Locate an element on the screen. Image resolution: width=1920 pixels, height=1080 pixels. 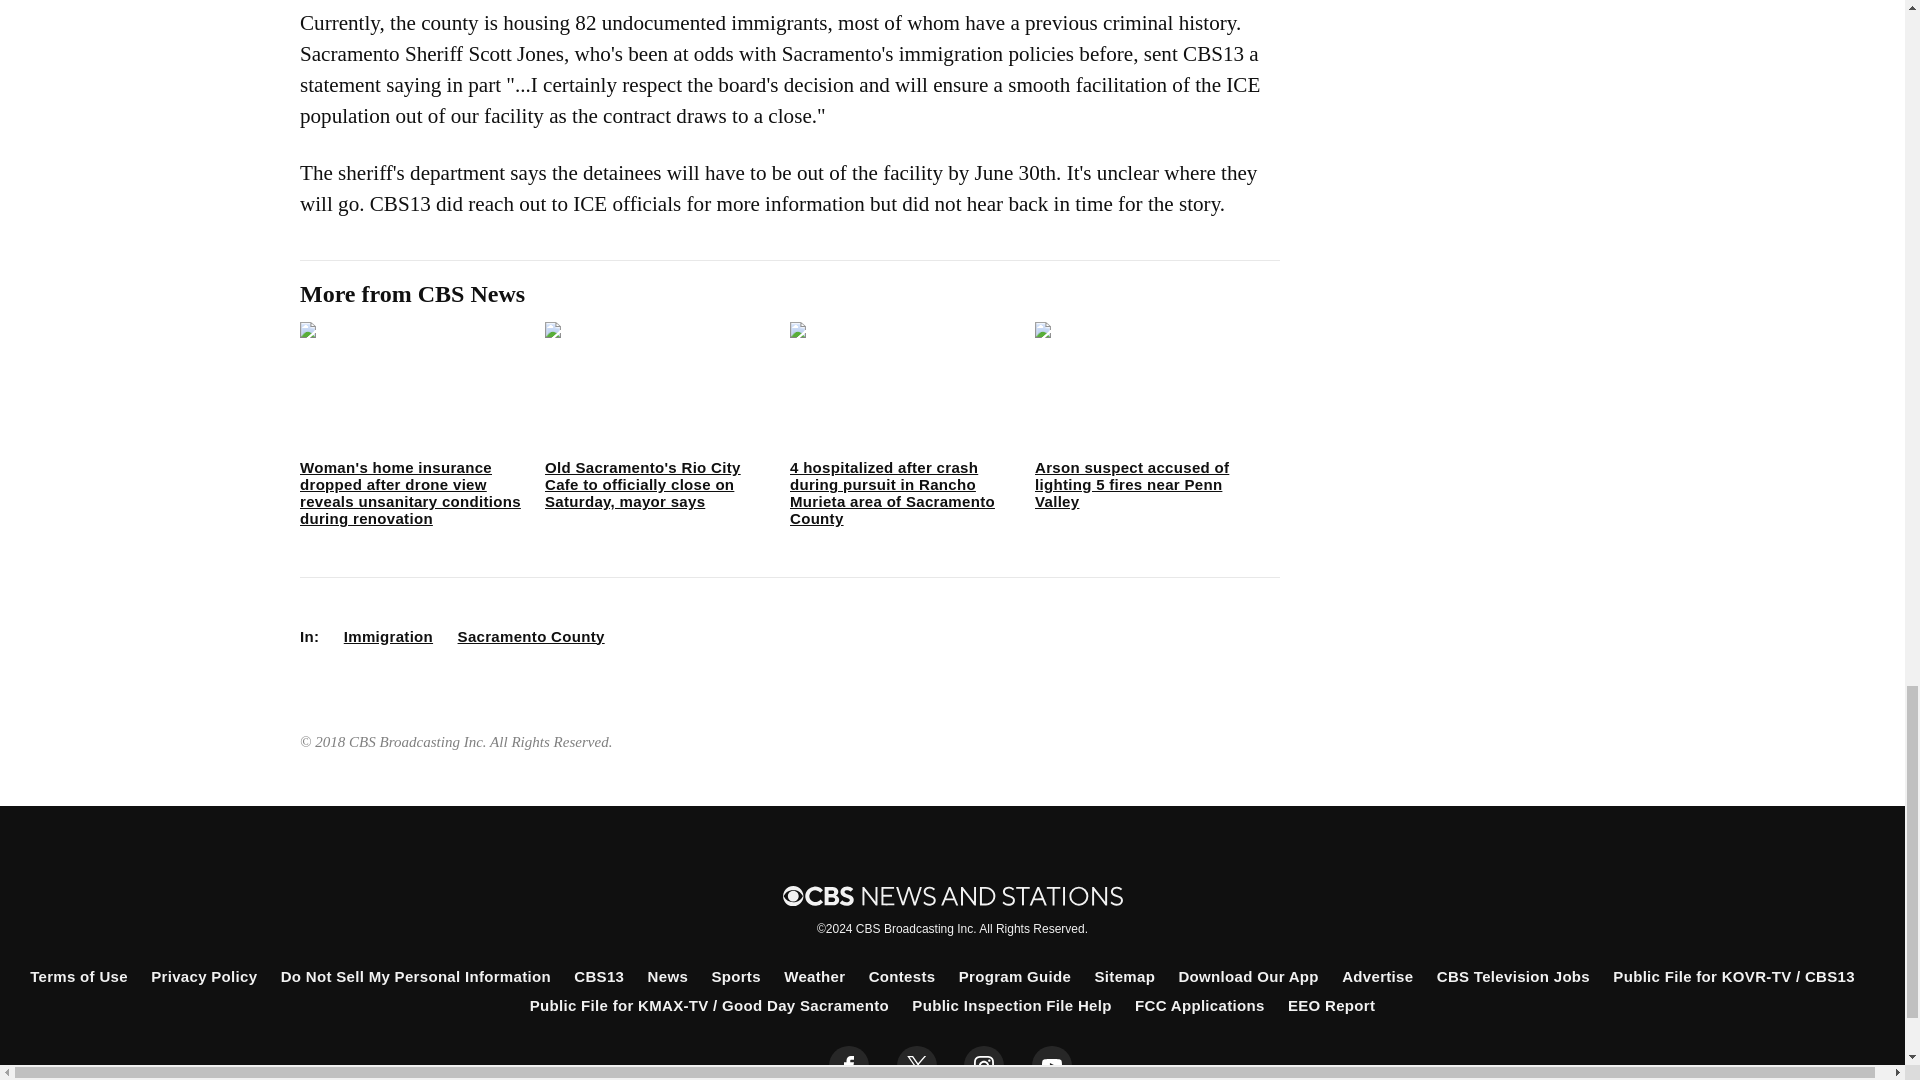
youtube is located at coordinates (1052, 1063).